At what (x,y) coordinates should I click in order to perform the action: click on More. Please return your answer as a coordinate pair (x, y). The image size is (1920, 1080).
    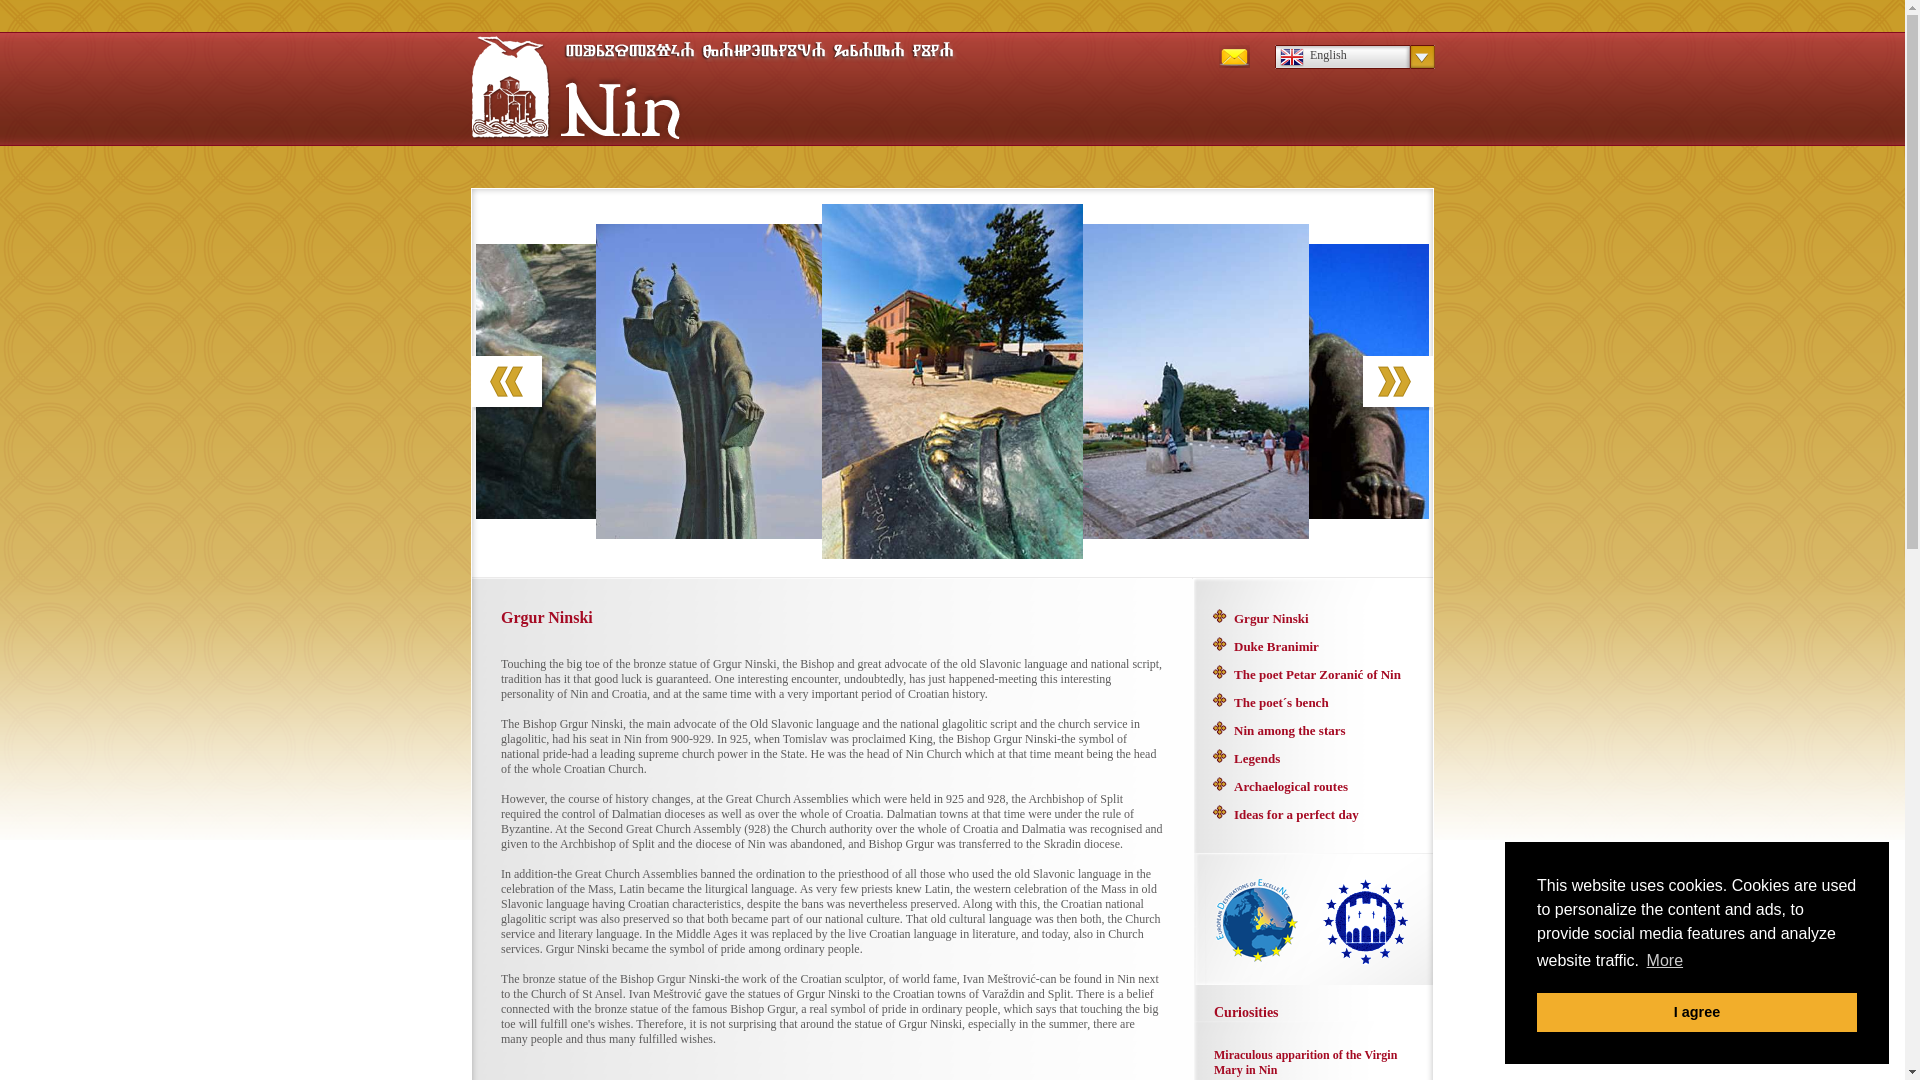
    Looking at the image, I should click on (1664, 961).